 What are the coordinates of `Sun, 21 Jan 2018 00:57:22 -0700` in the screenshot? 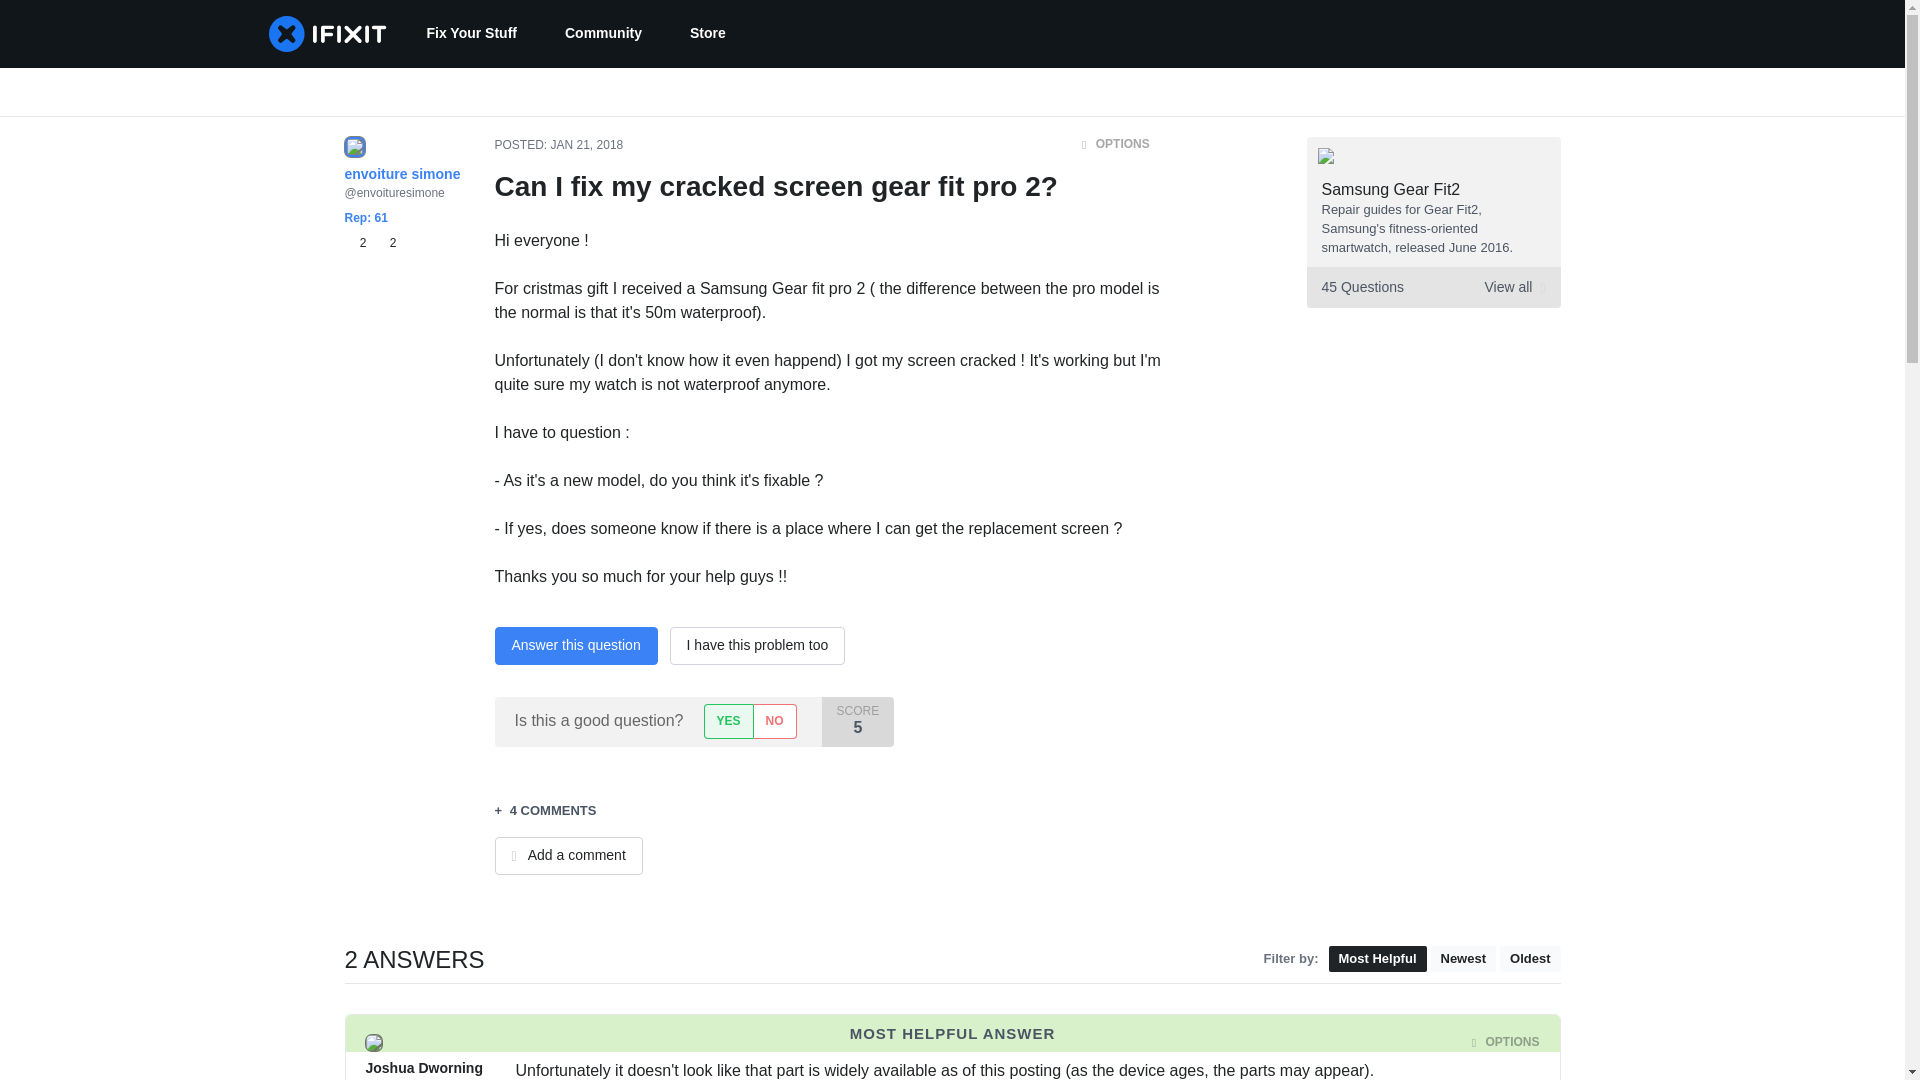 It's located at (608, 1042).